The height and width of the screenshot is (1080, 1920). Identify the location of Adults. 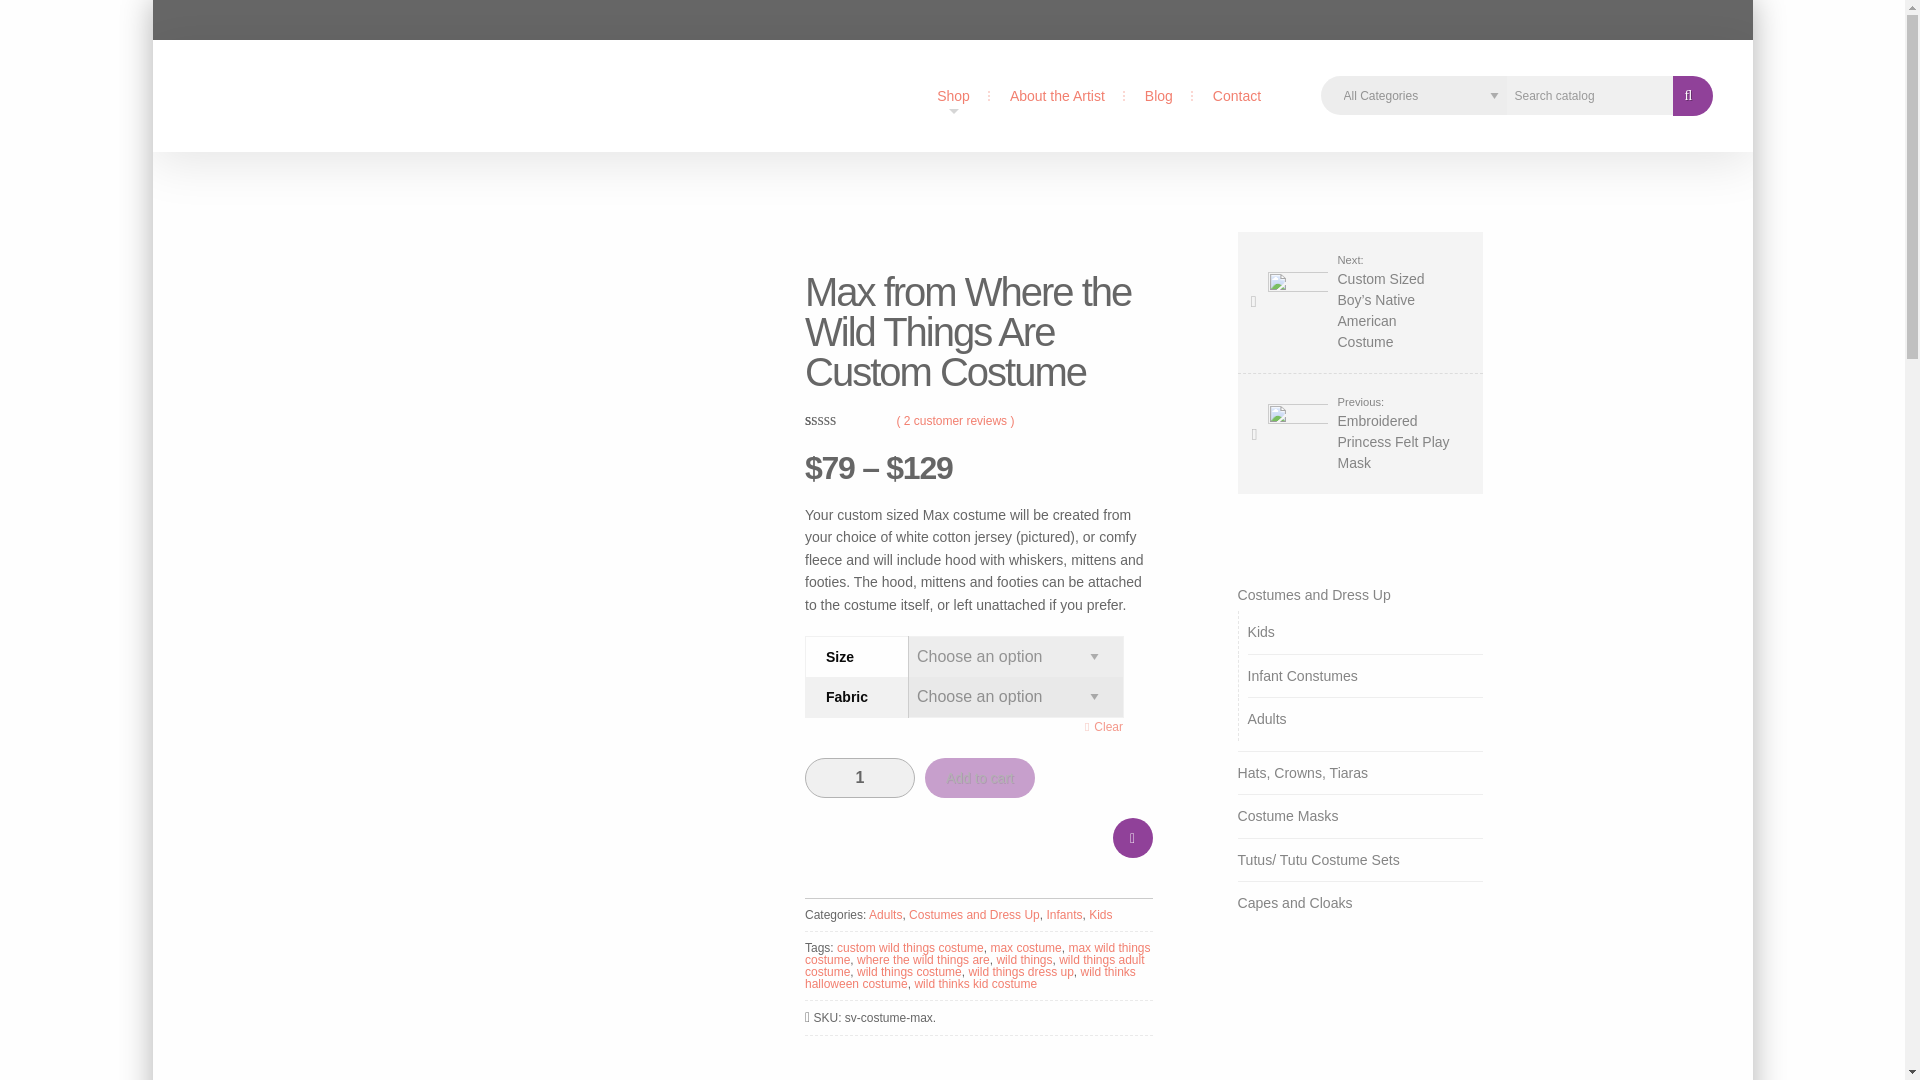
(886, 915).